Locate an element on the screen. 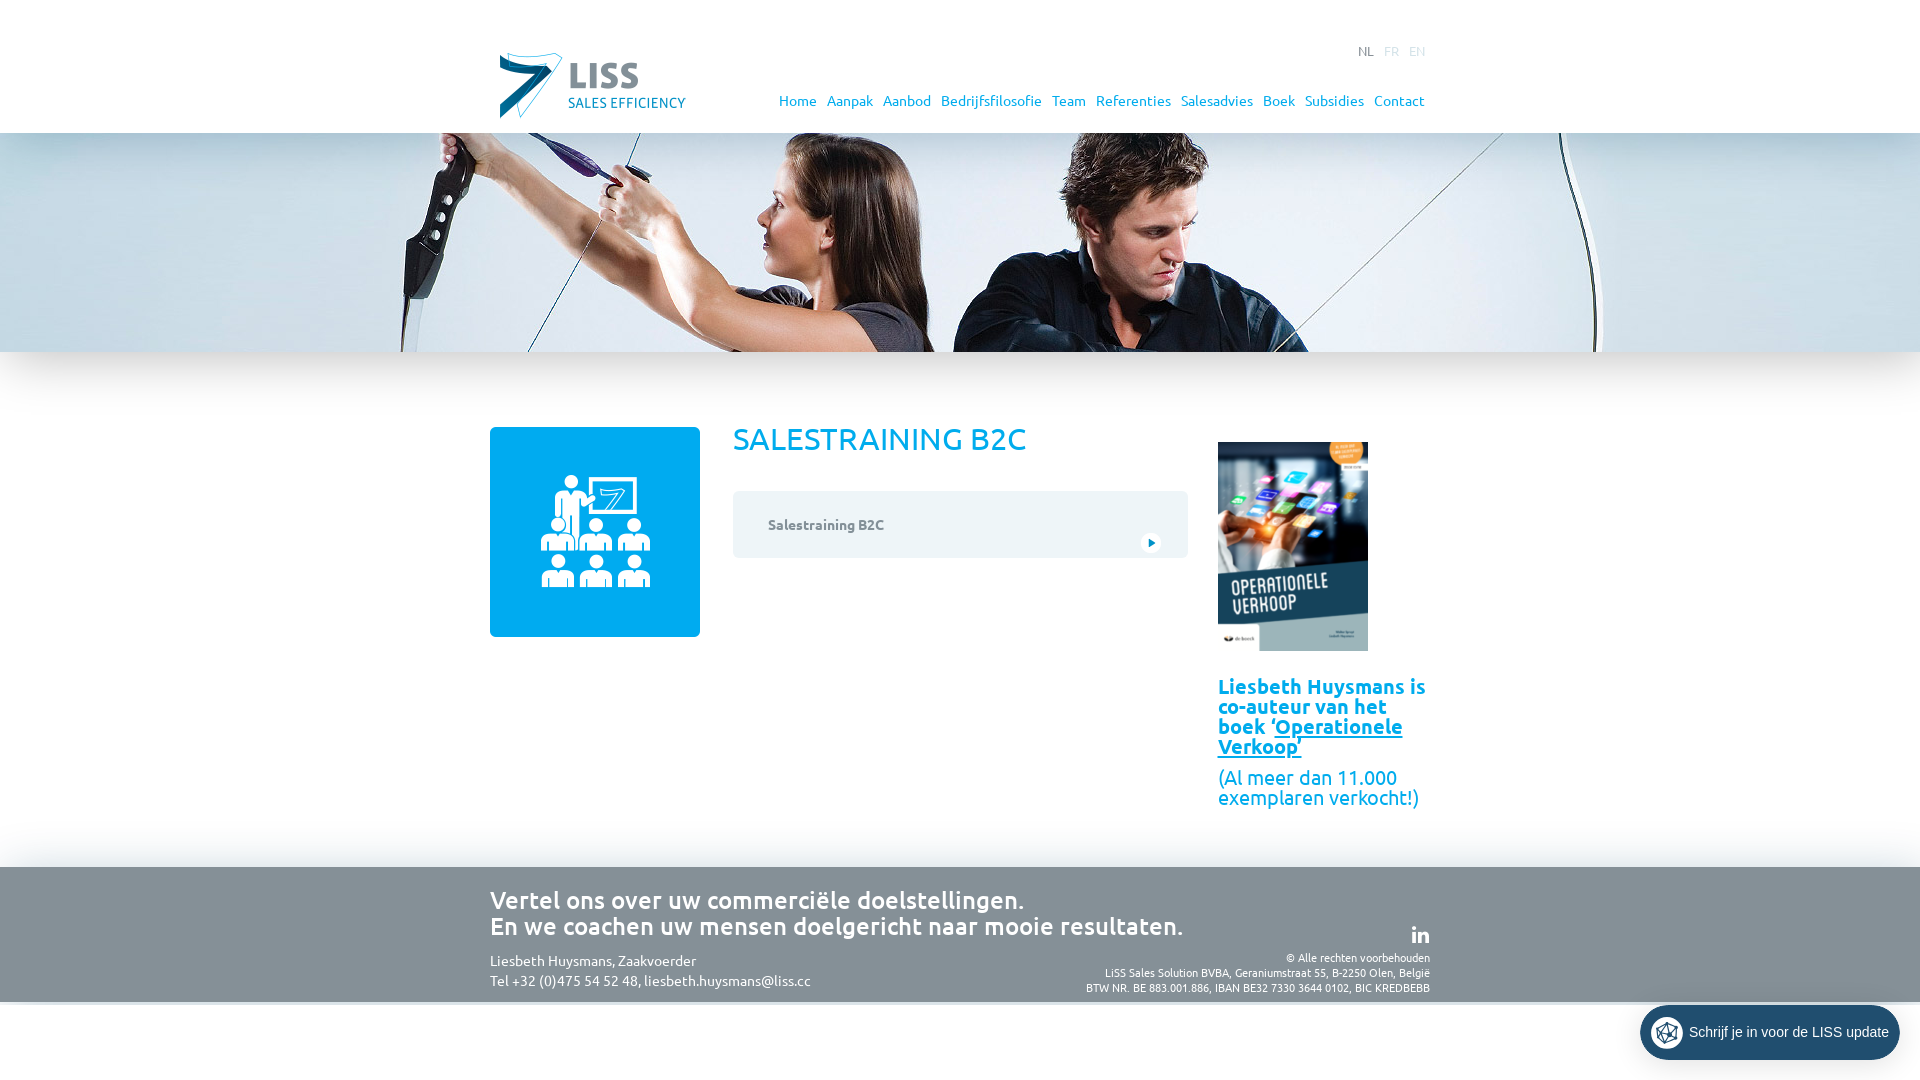 The width and height of the screenshot is (1920, 1080). Aanbod is located at coordinates (907, 100).